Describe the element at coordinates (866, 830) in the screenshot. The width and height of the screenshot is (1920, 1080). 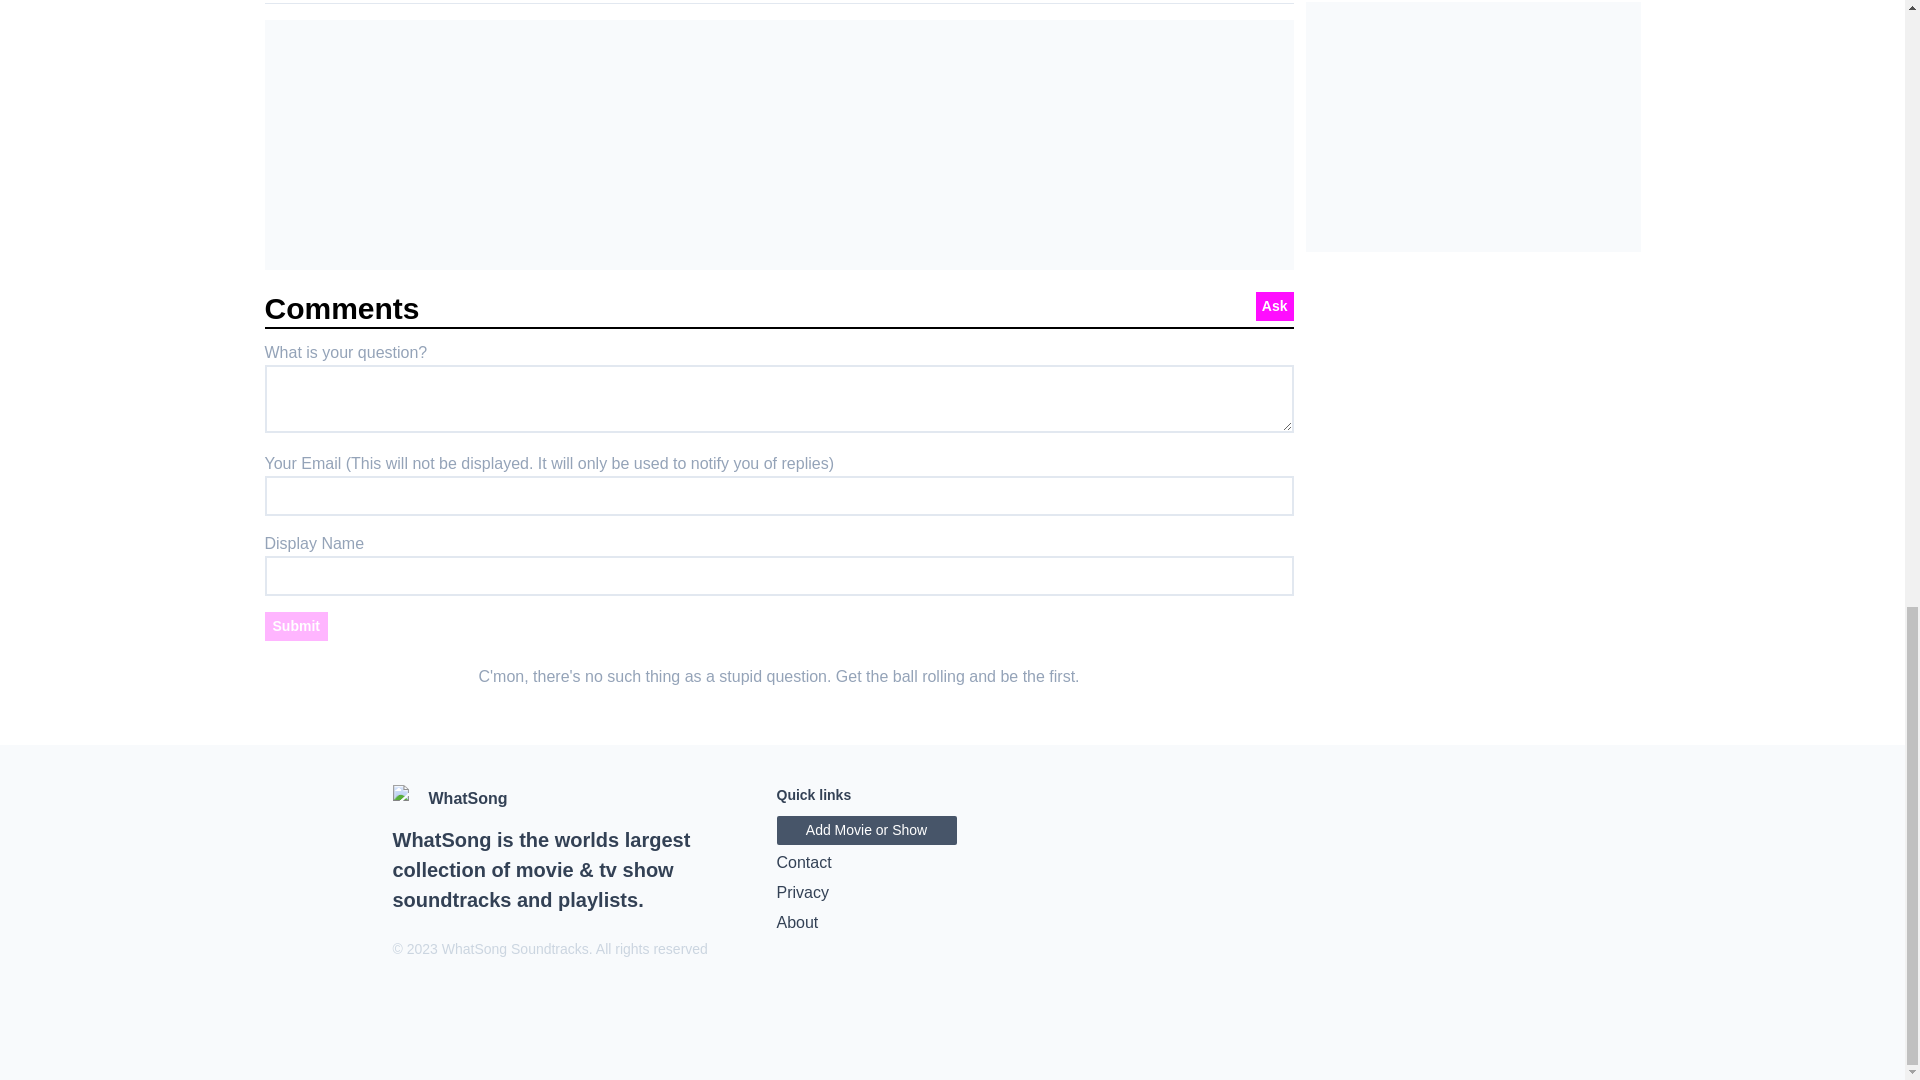
I see `Add Movie or Show` at that location.